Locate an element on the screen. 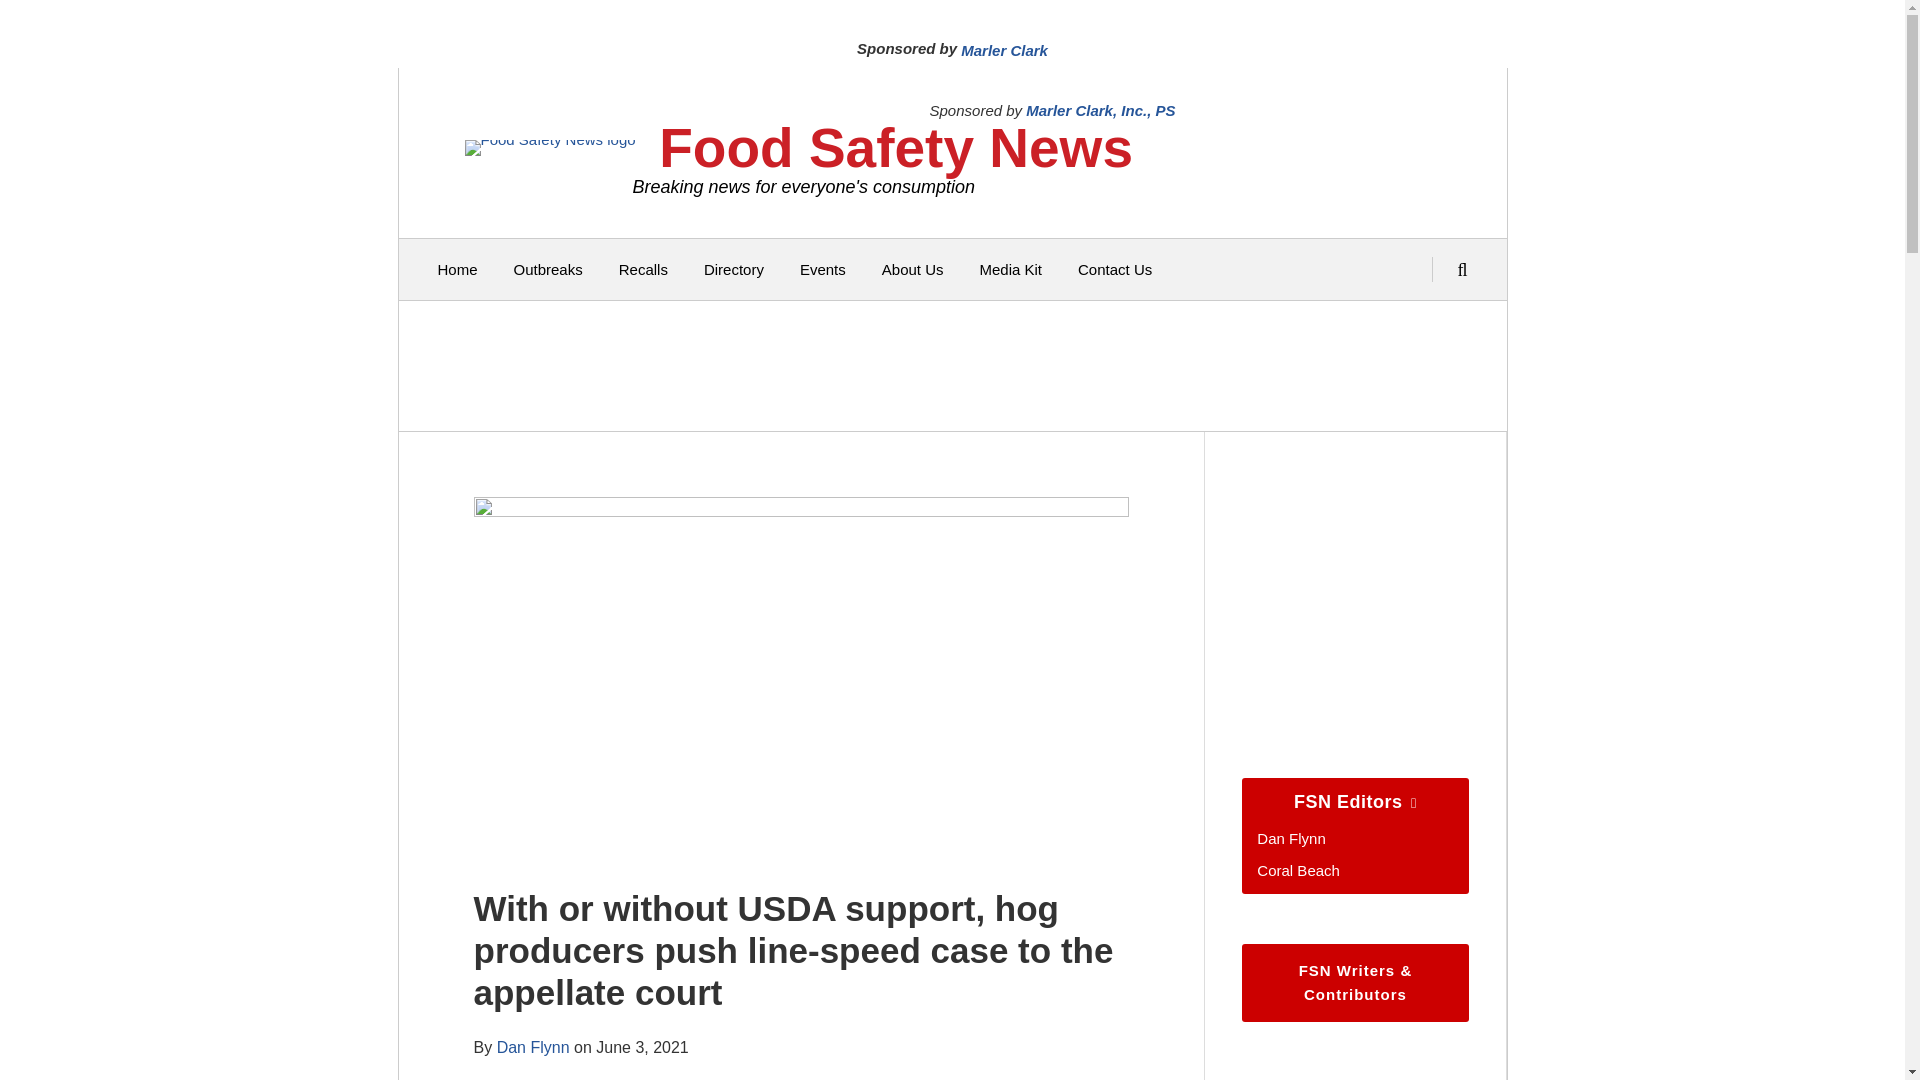  Events is located at coordinates (823, 270).